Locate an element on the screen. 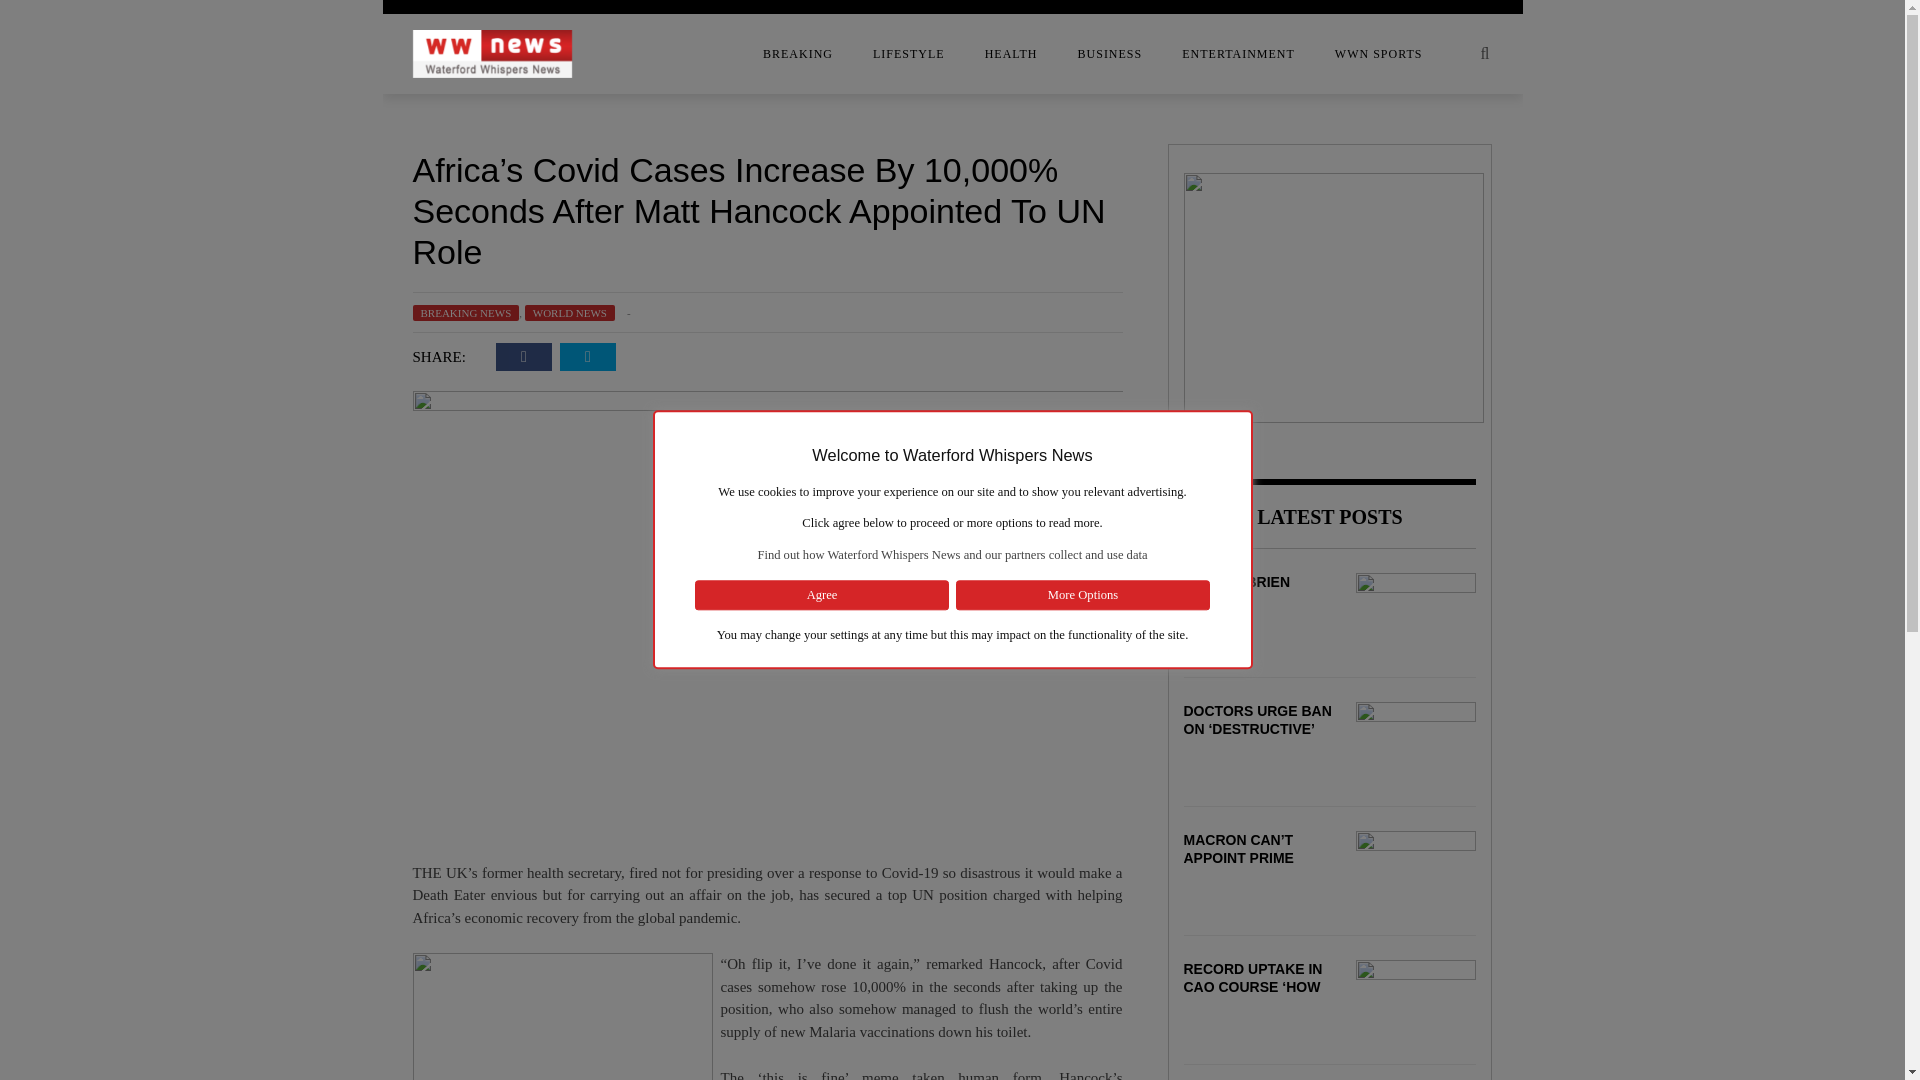 This screenshot has height=1080, width=1920. CONTACT US is located at coordinates (252, 153).